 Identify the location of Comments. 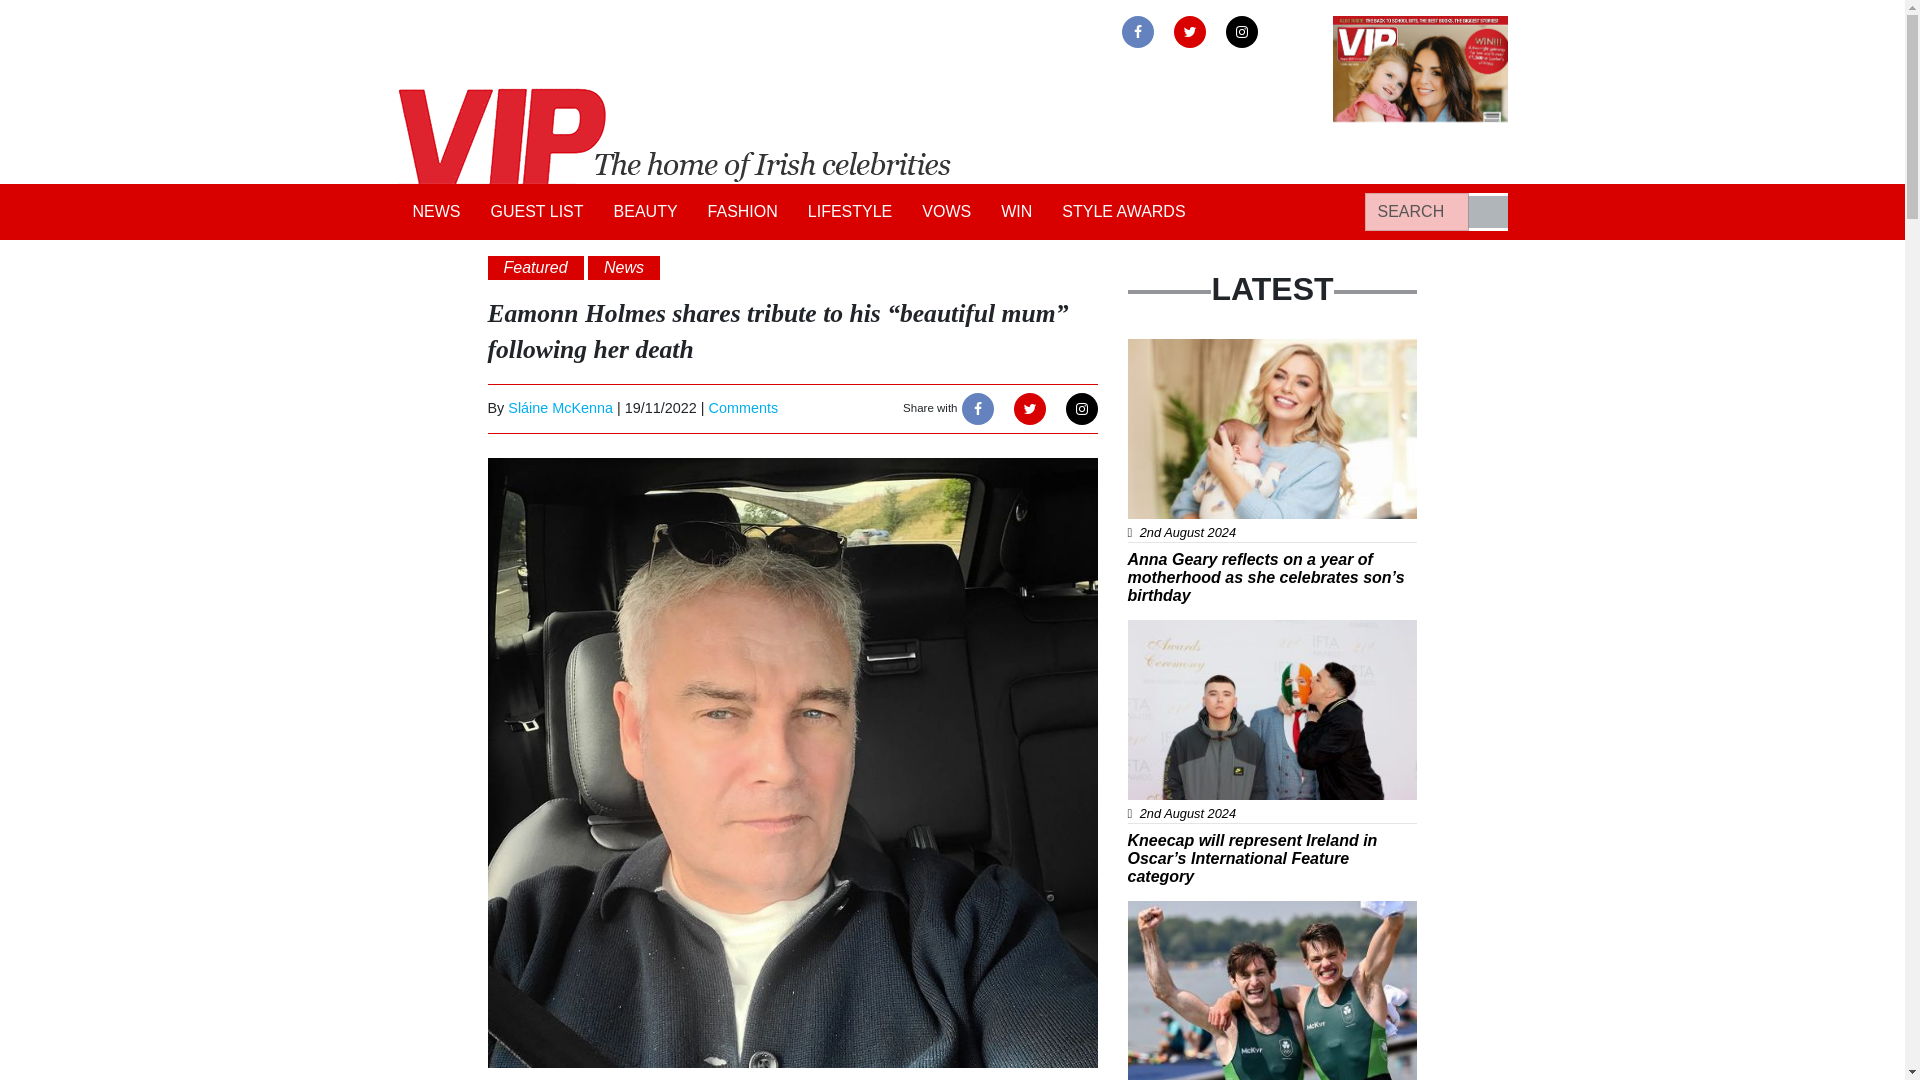
(744, 407).